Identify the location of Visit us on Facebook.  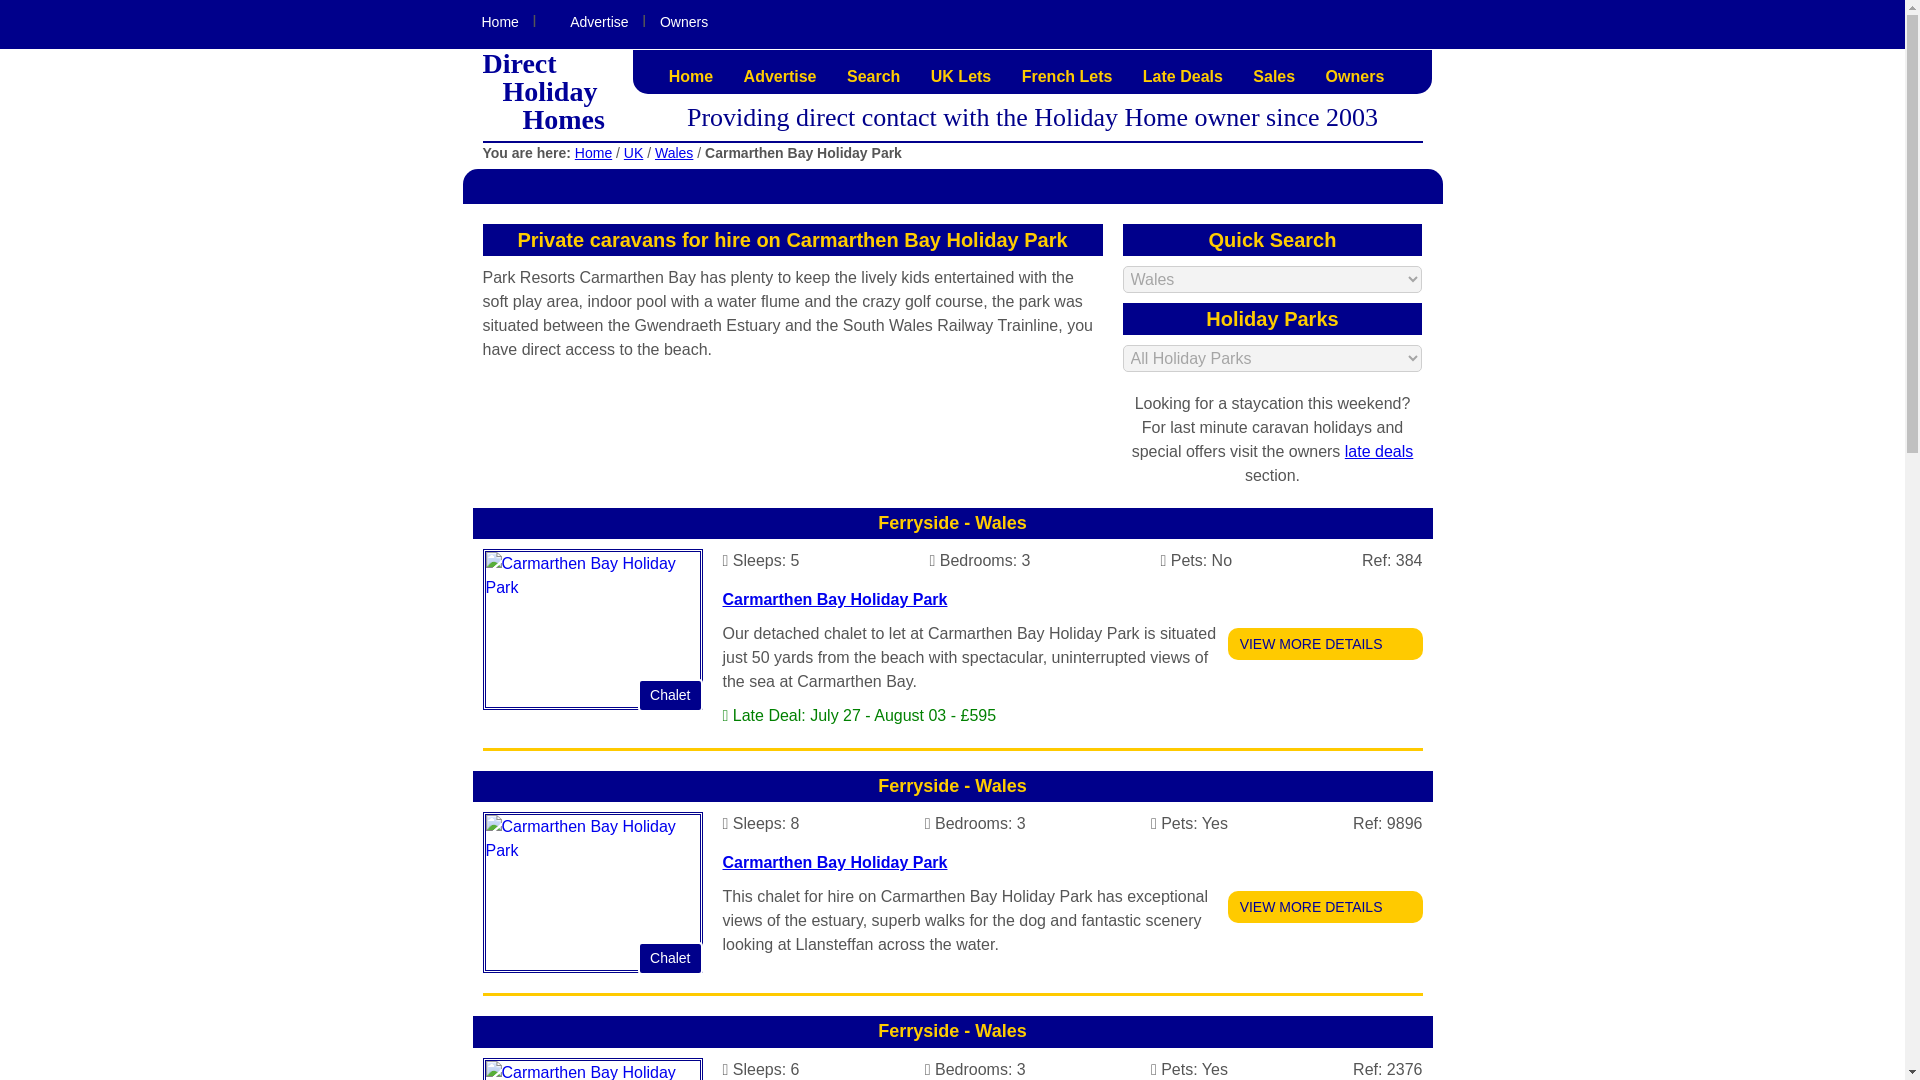
(1394, 22).